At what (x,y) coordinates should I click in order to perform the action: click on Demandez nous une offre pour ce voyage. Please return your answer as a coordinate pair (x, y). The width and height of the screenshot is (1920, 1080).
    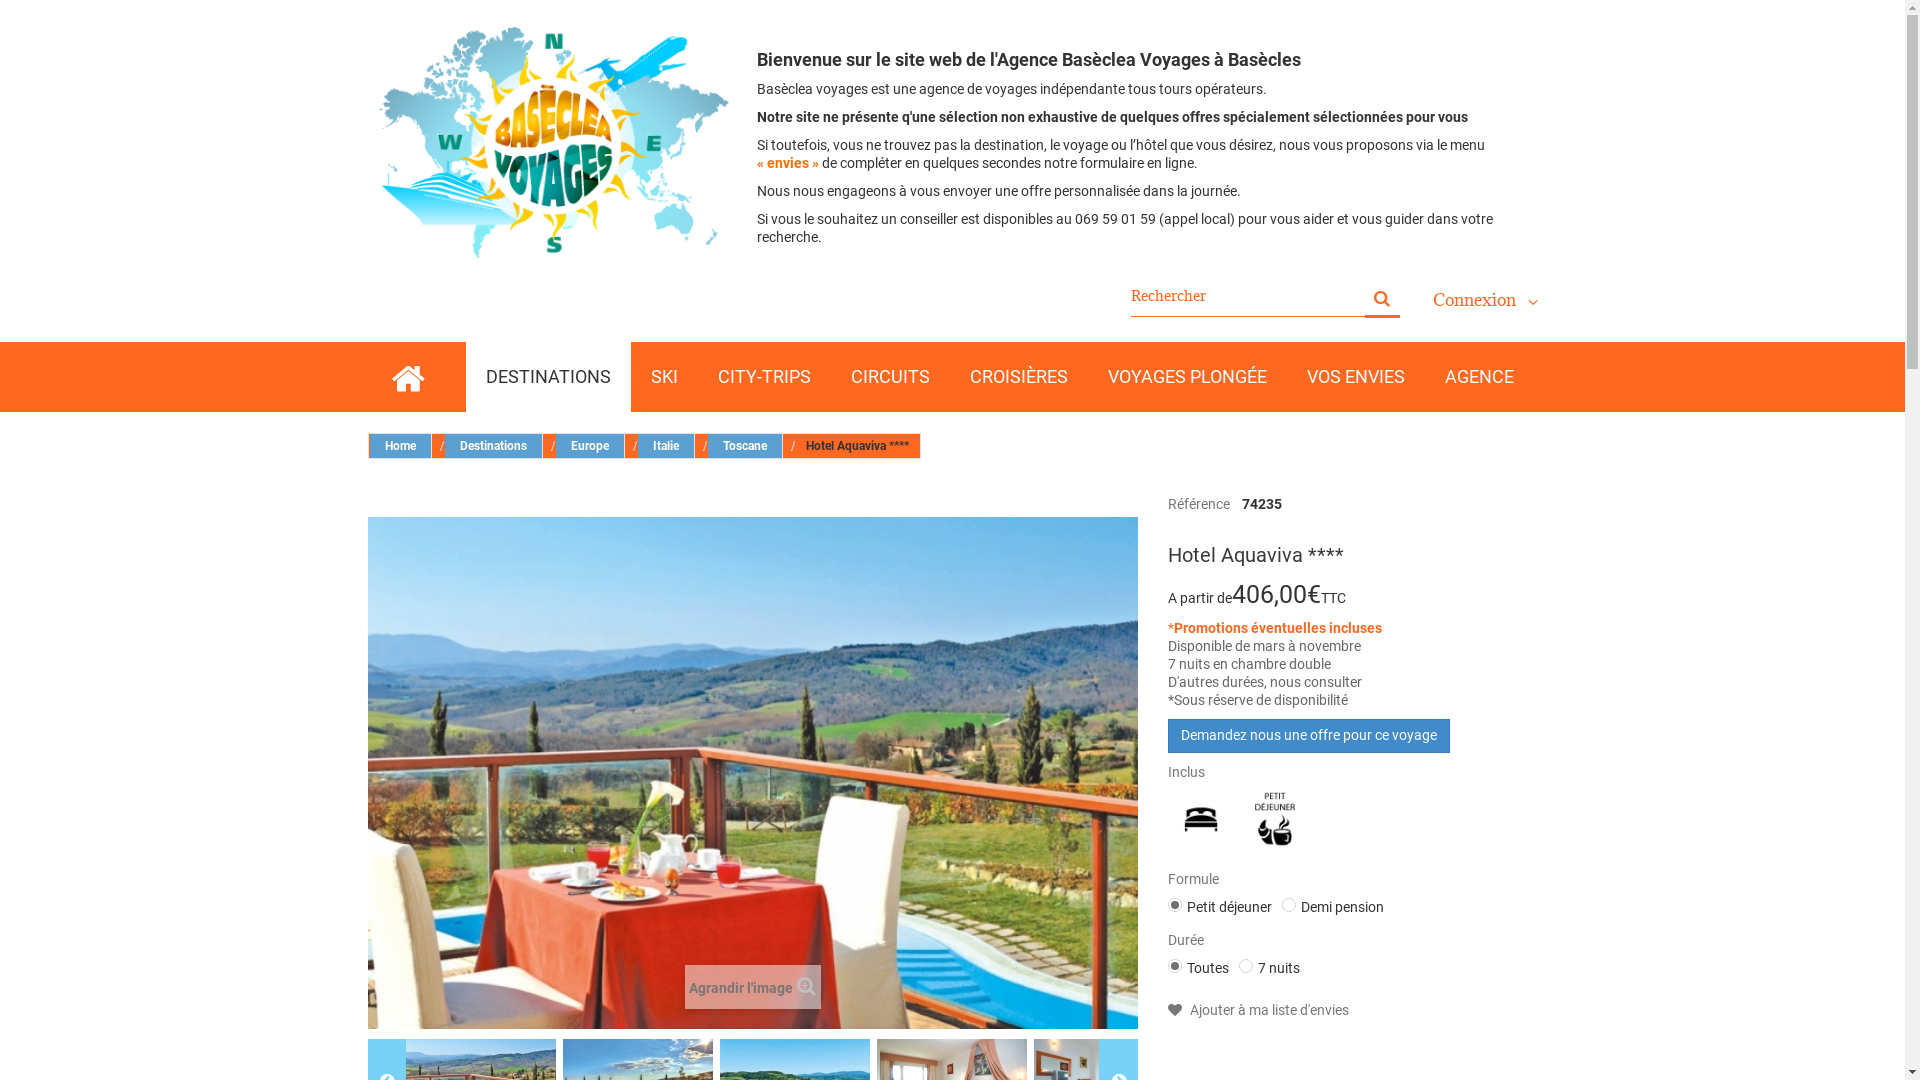
    Looking at the image, I should click on (1309, 736).